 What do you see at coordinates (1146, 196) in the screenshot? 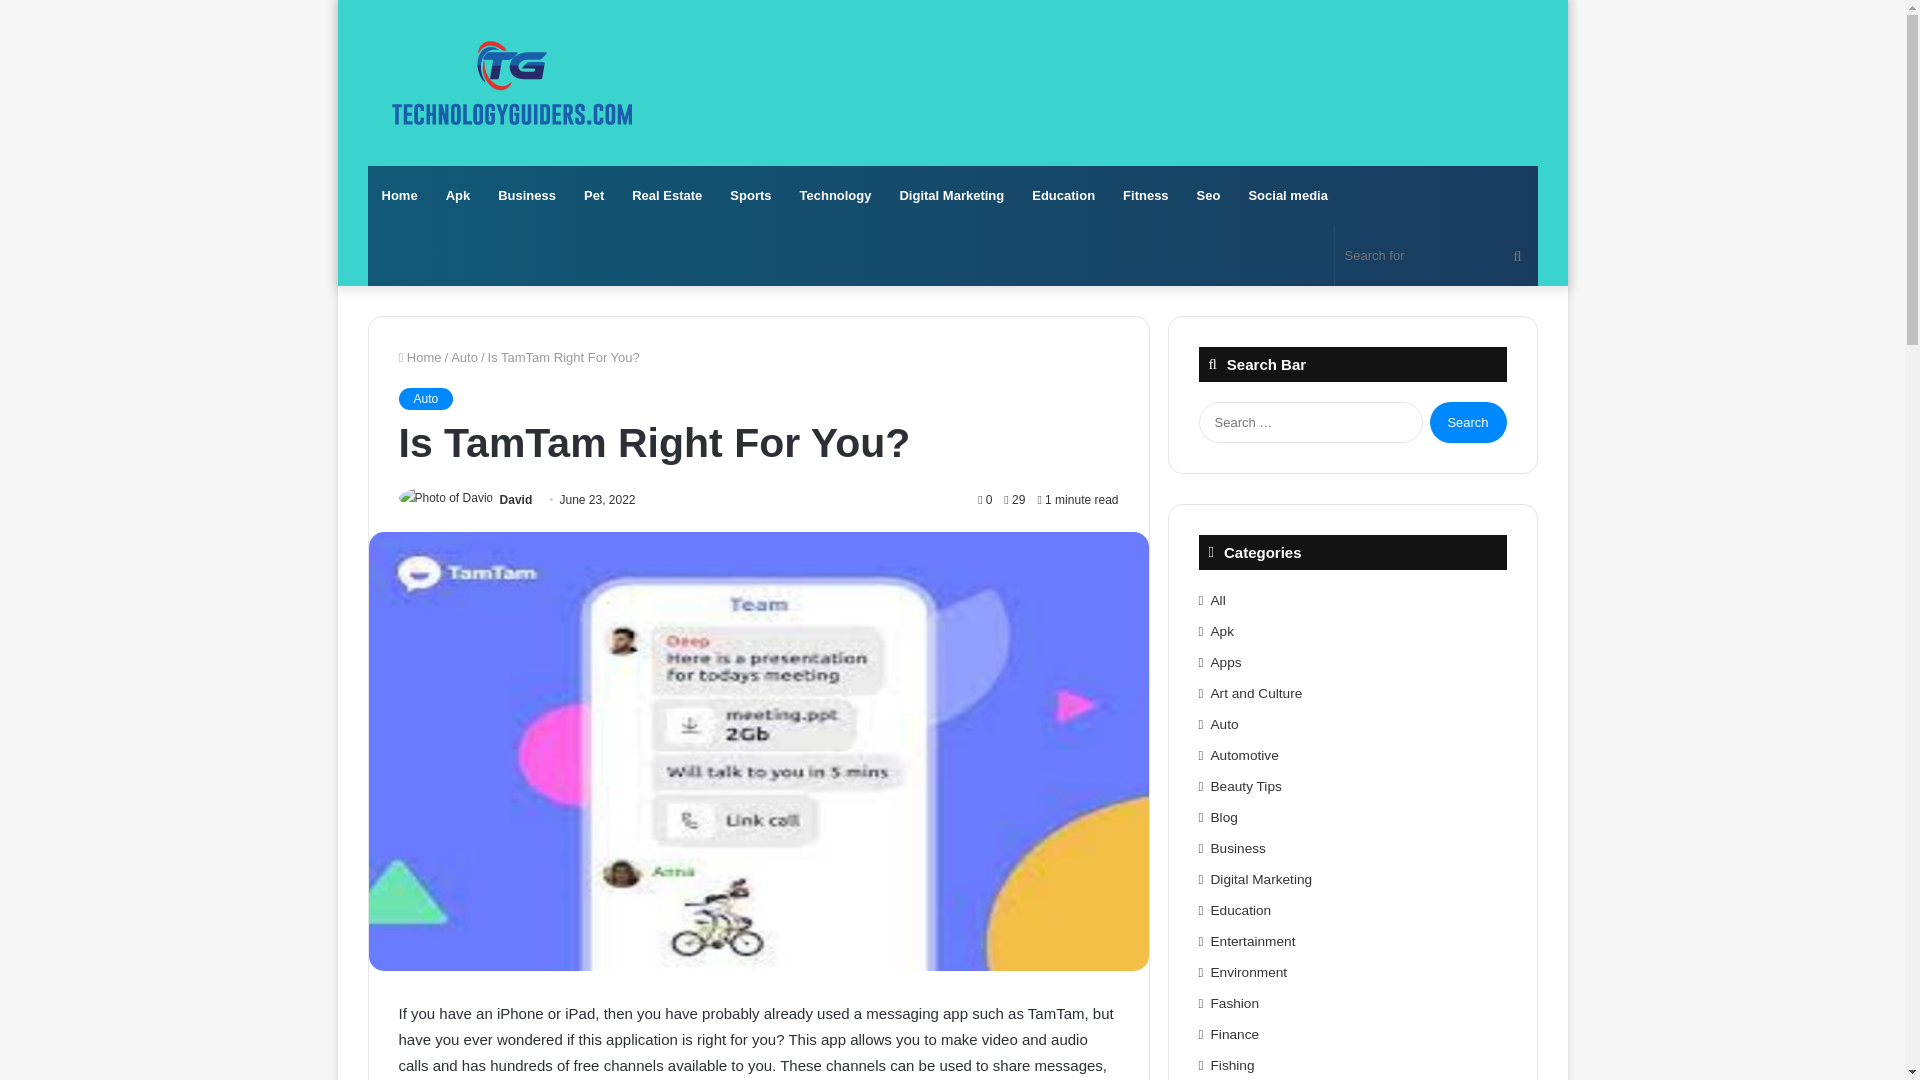
I see `Fitness` at bounding box center [1146, 196].